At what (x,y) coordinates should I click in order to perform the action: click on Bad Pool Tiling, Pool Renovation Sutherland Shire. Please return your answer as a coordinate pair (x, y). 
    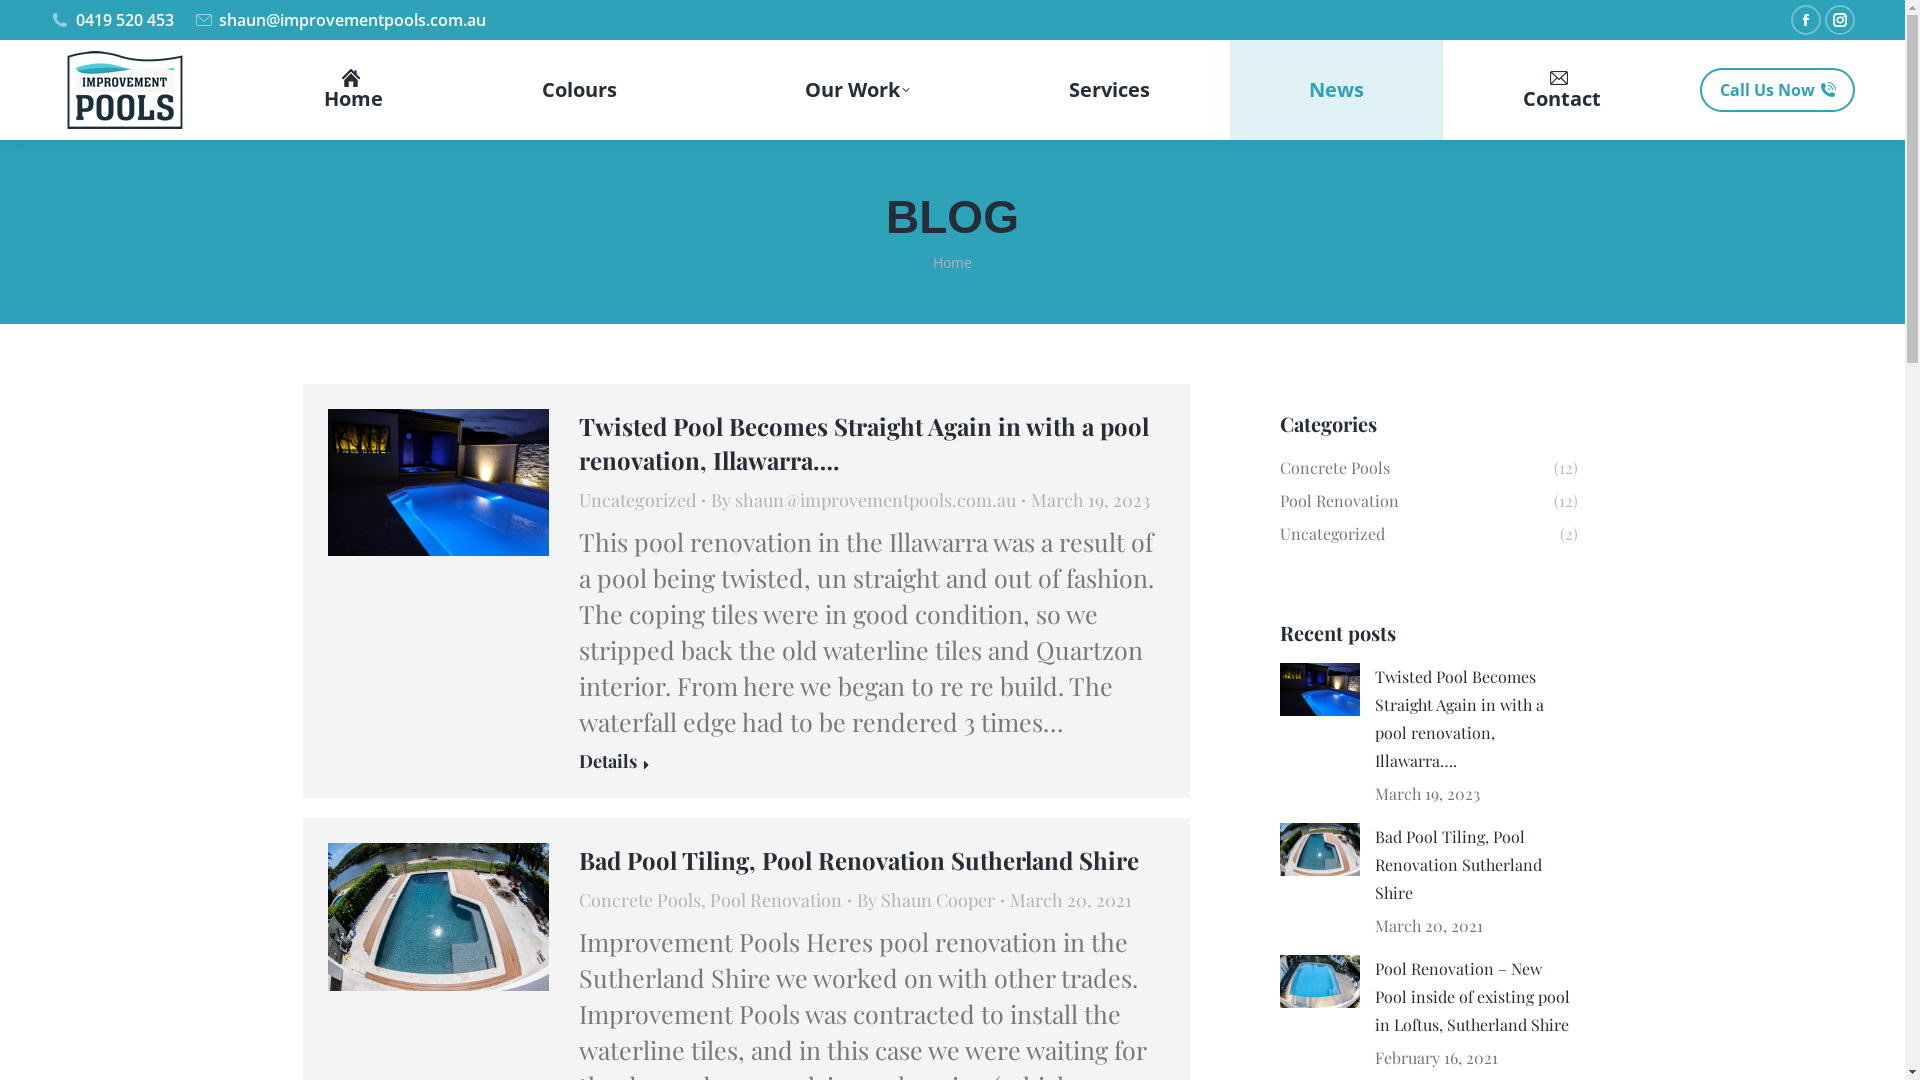
    Looking at the image, I should click on (859, 860).